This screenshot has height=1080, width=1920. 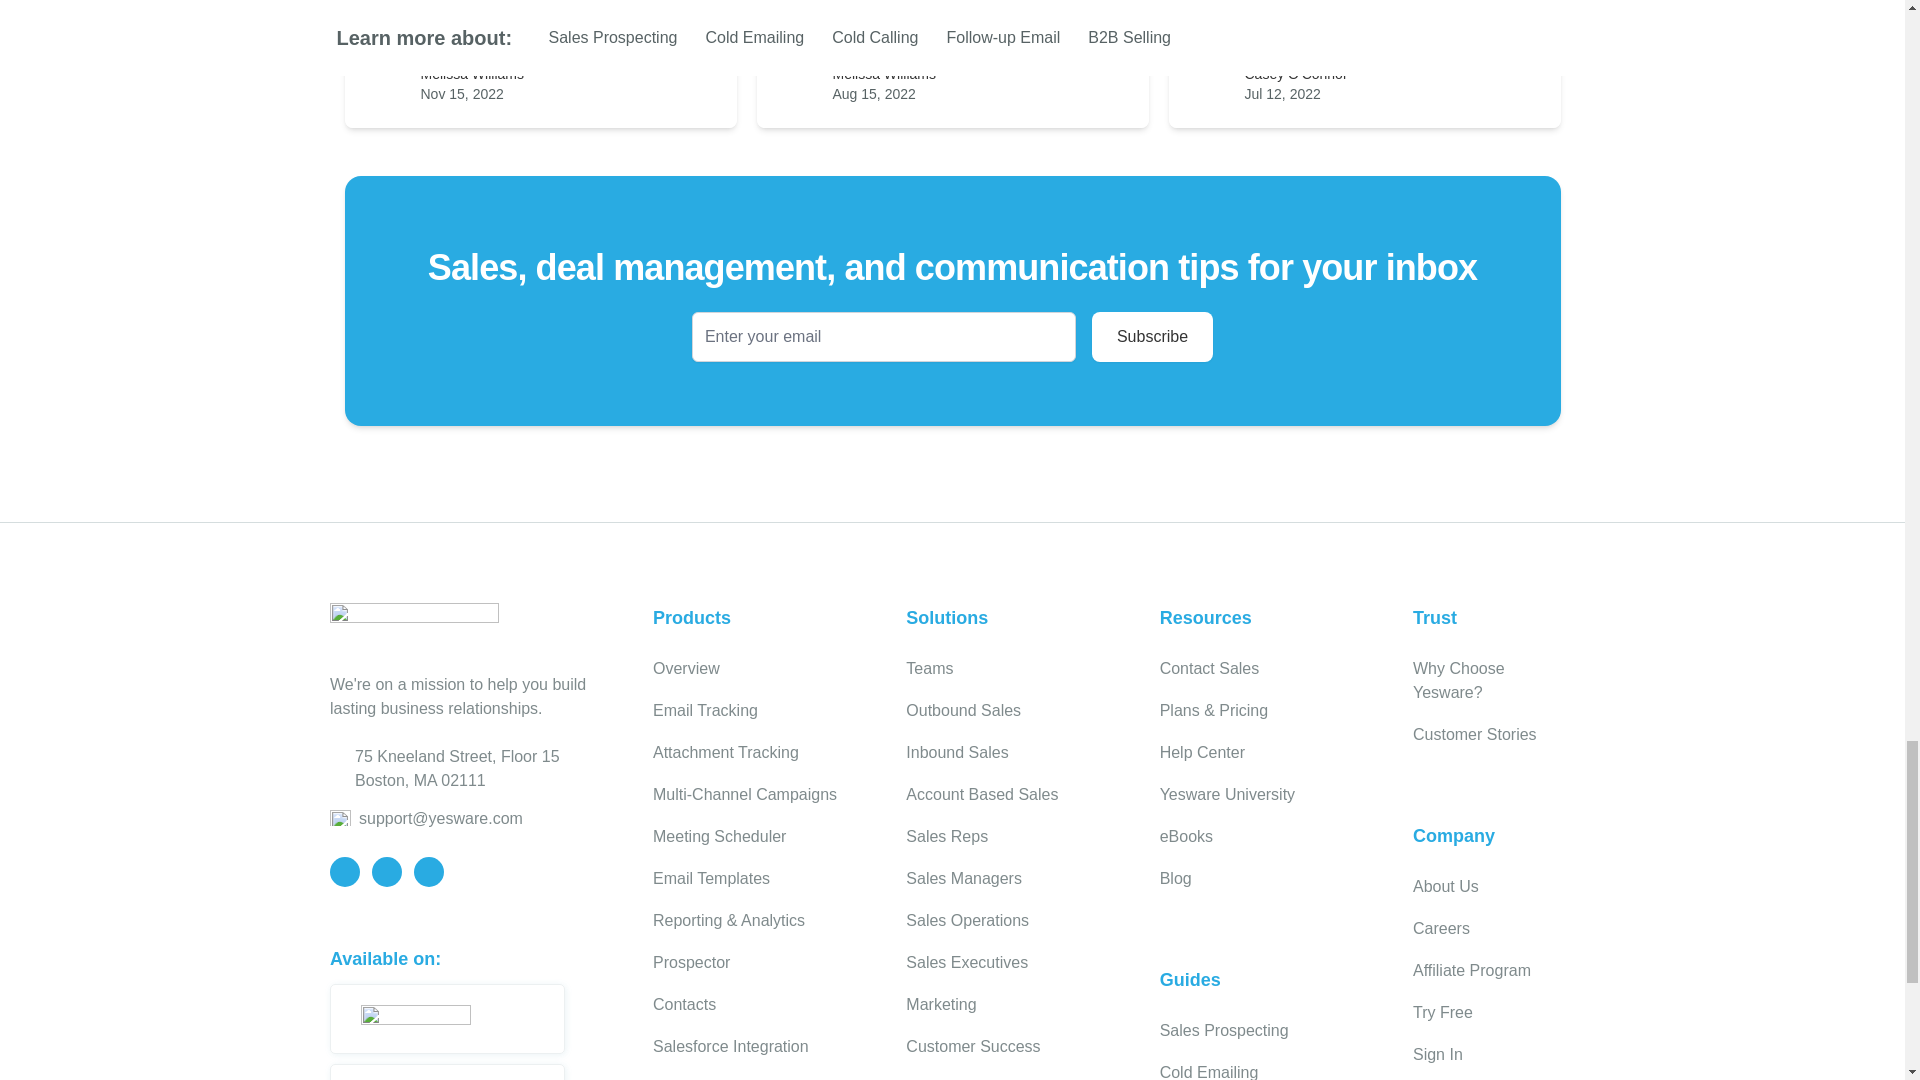 What do you see at coordinates (951, 24) in the screenshot?
I see `SPIN Selling: All-In-One Guide for 2022` at bounding box center [951, 24].